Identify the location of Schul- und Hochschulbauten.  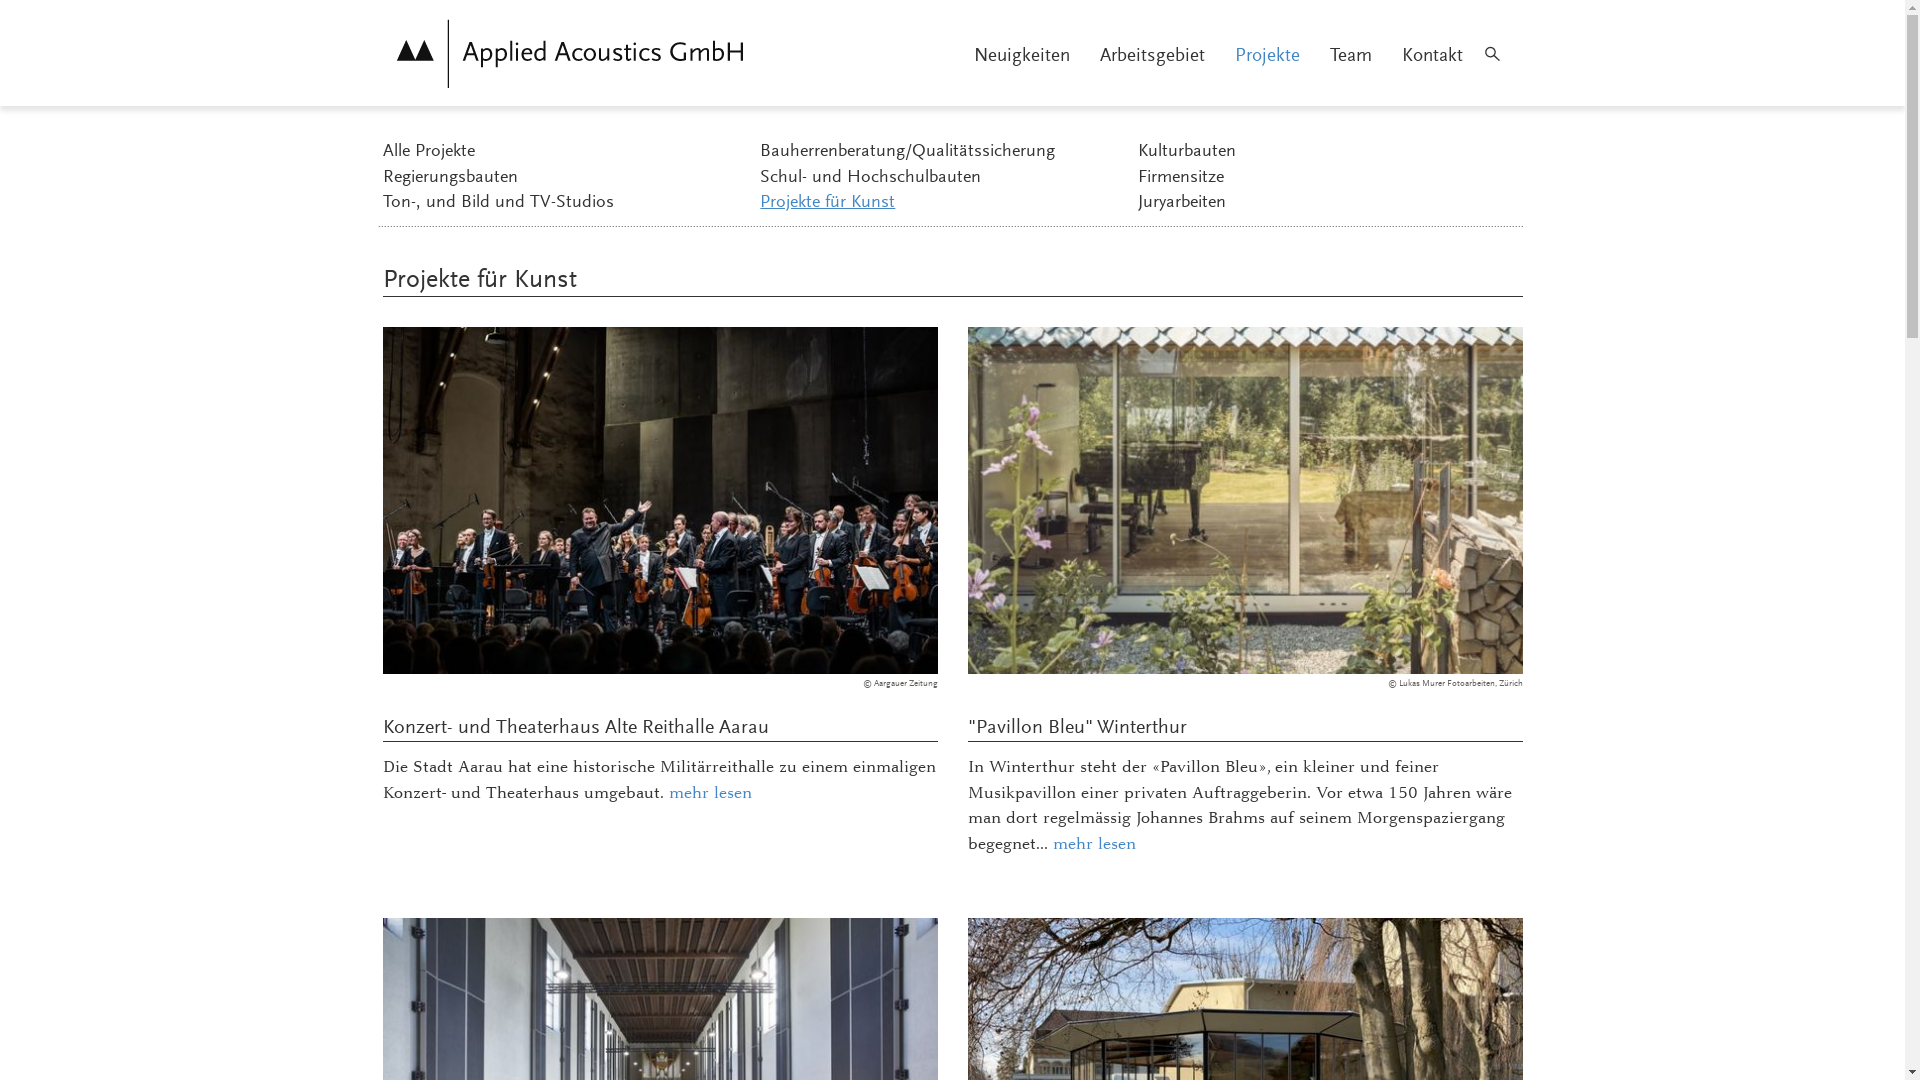
(944, 179).